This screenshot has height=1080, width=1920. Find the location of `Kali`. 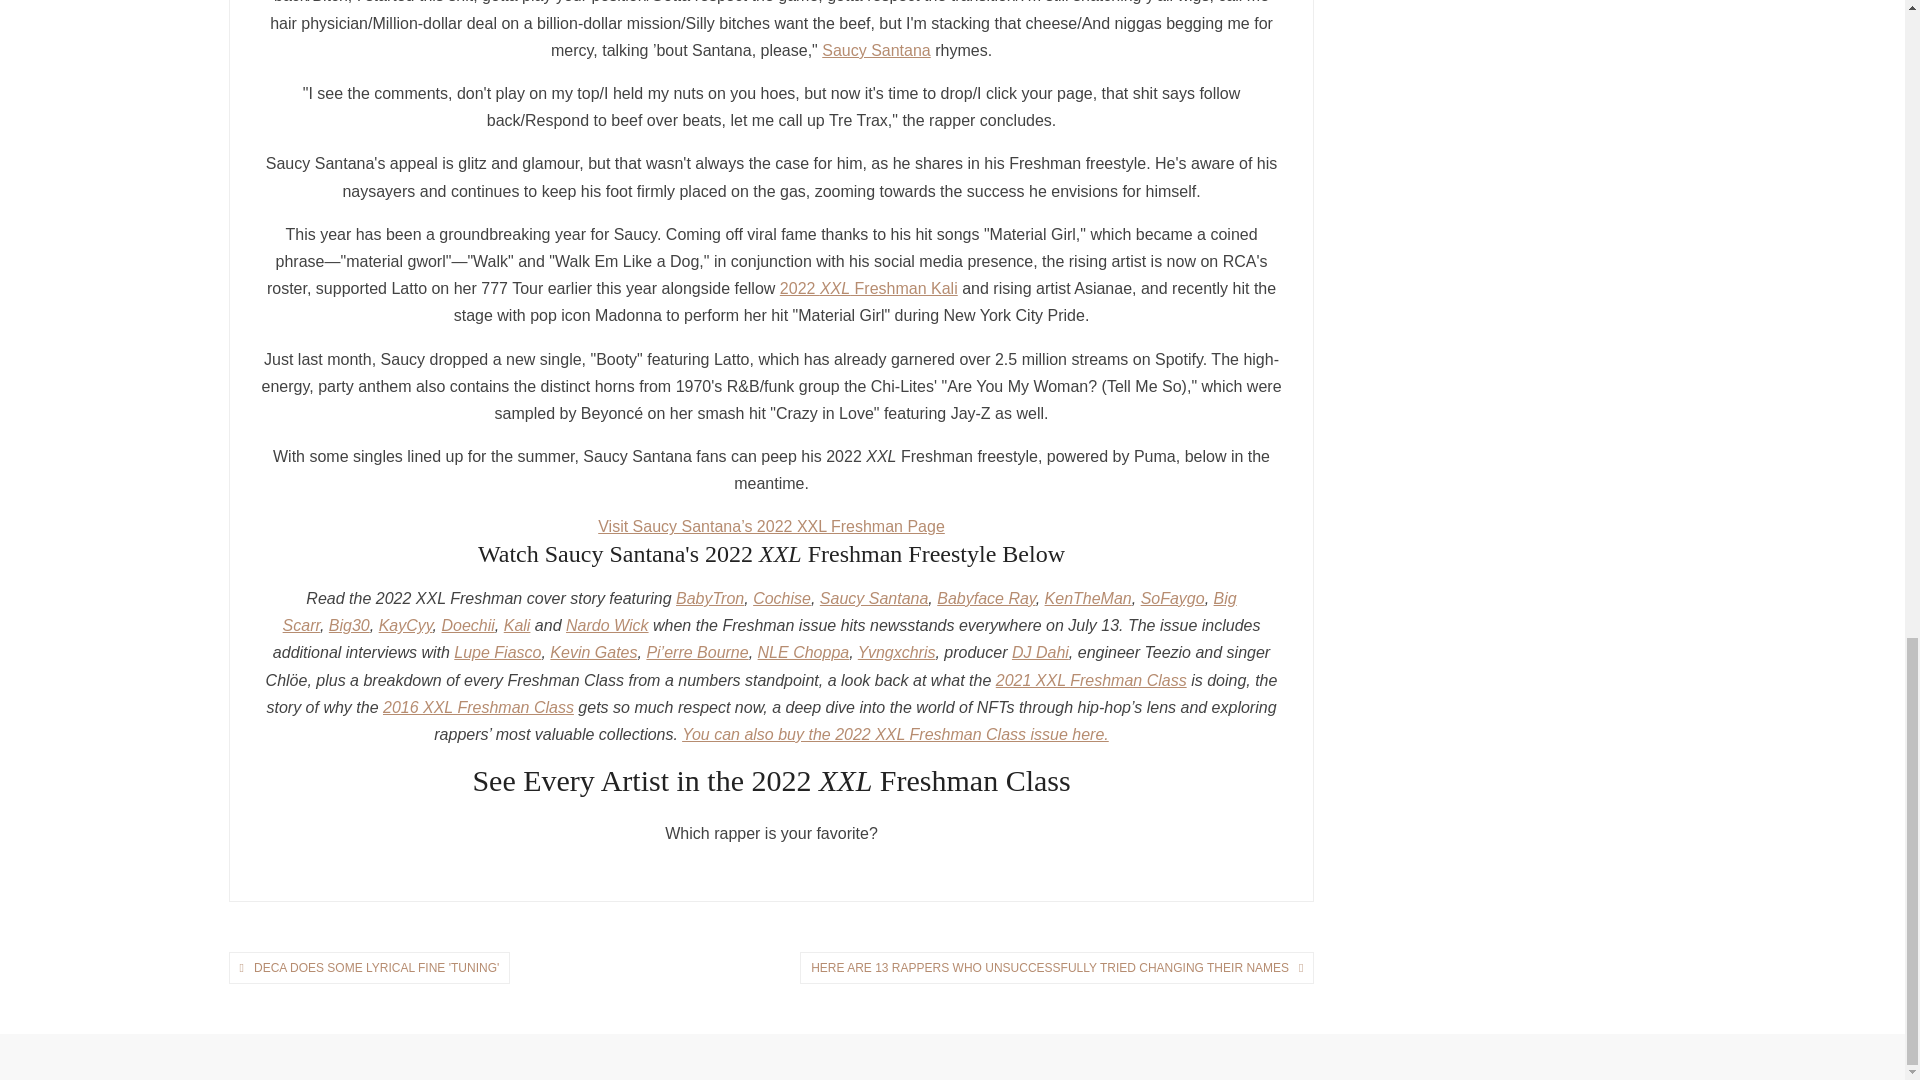

Kali is located at coordinates (517, 624).